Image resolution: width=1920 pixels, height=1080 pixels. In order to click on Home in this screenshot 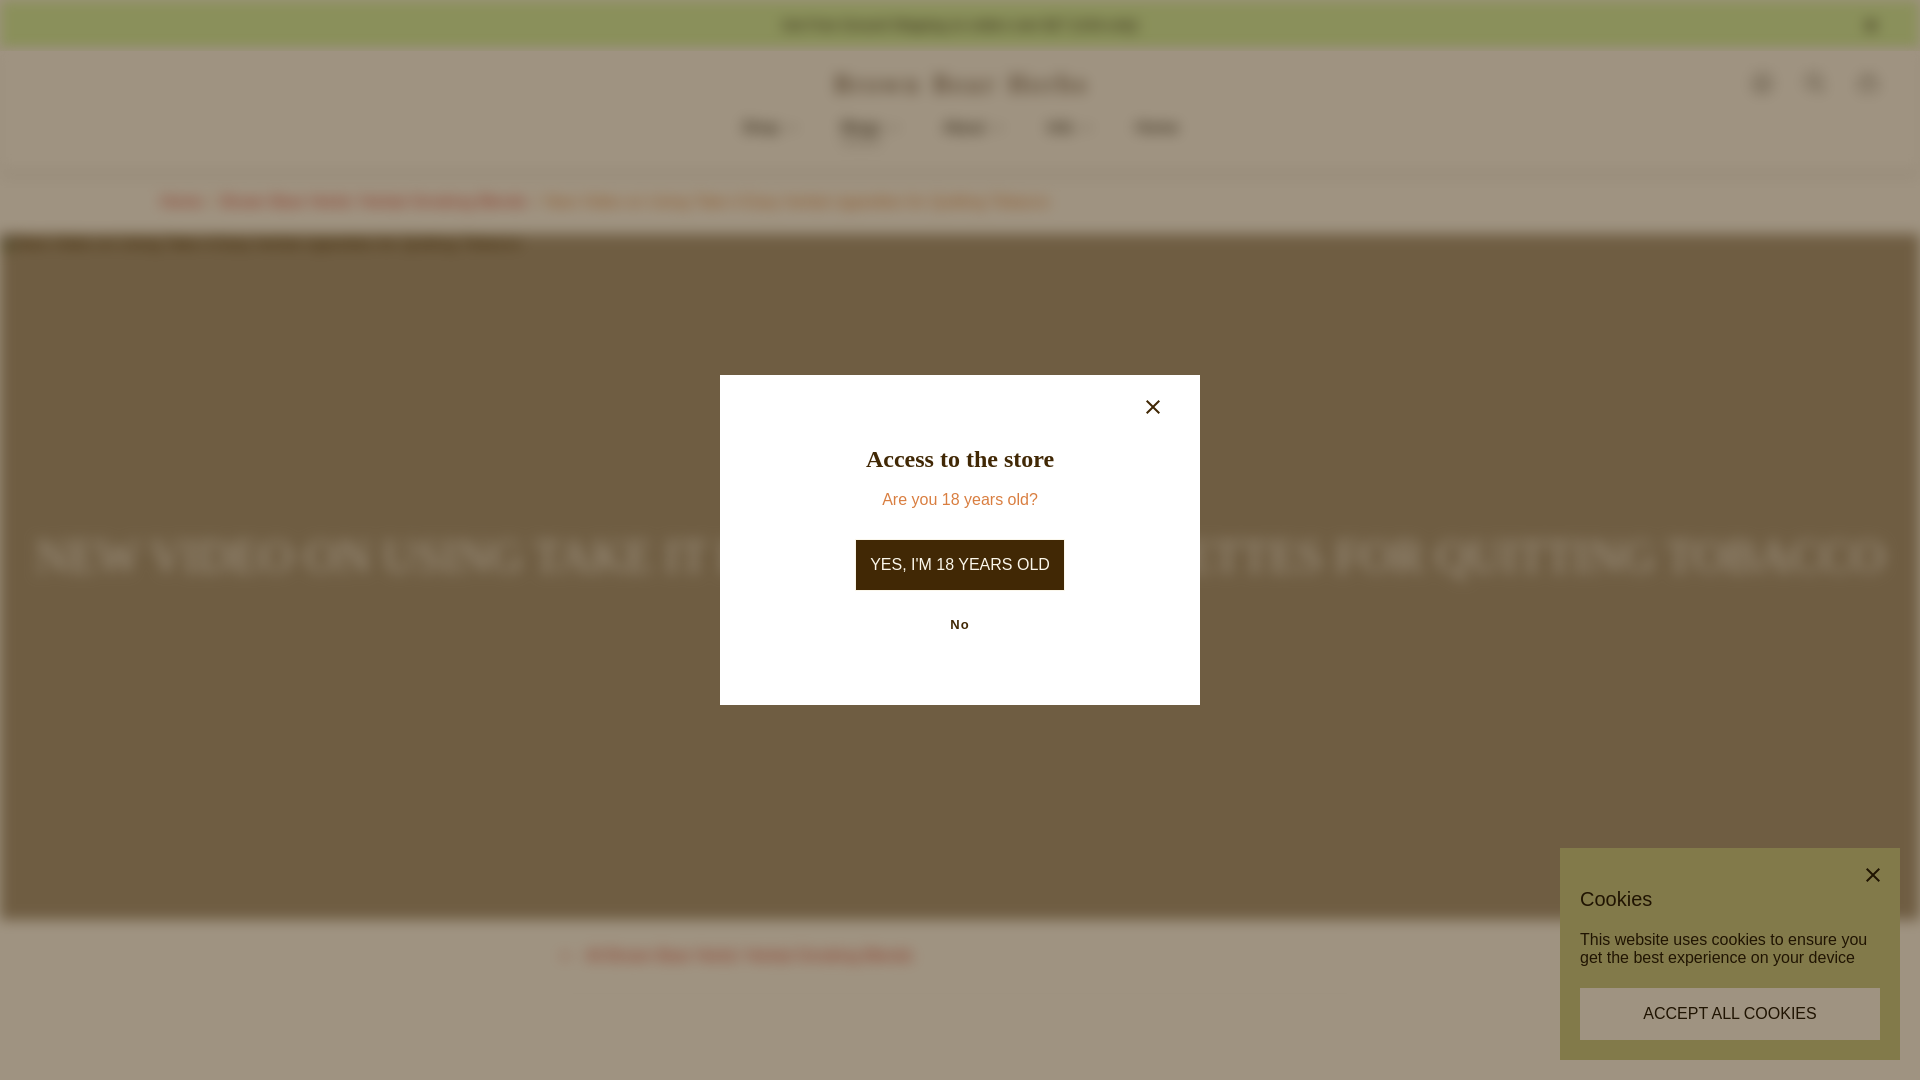, I will do `click(181, 202)`.